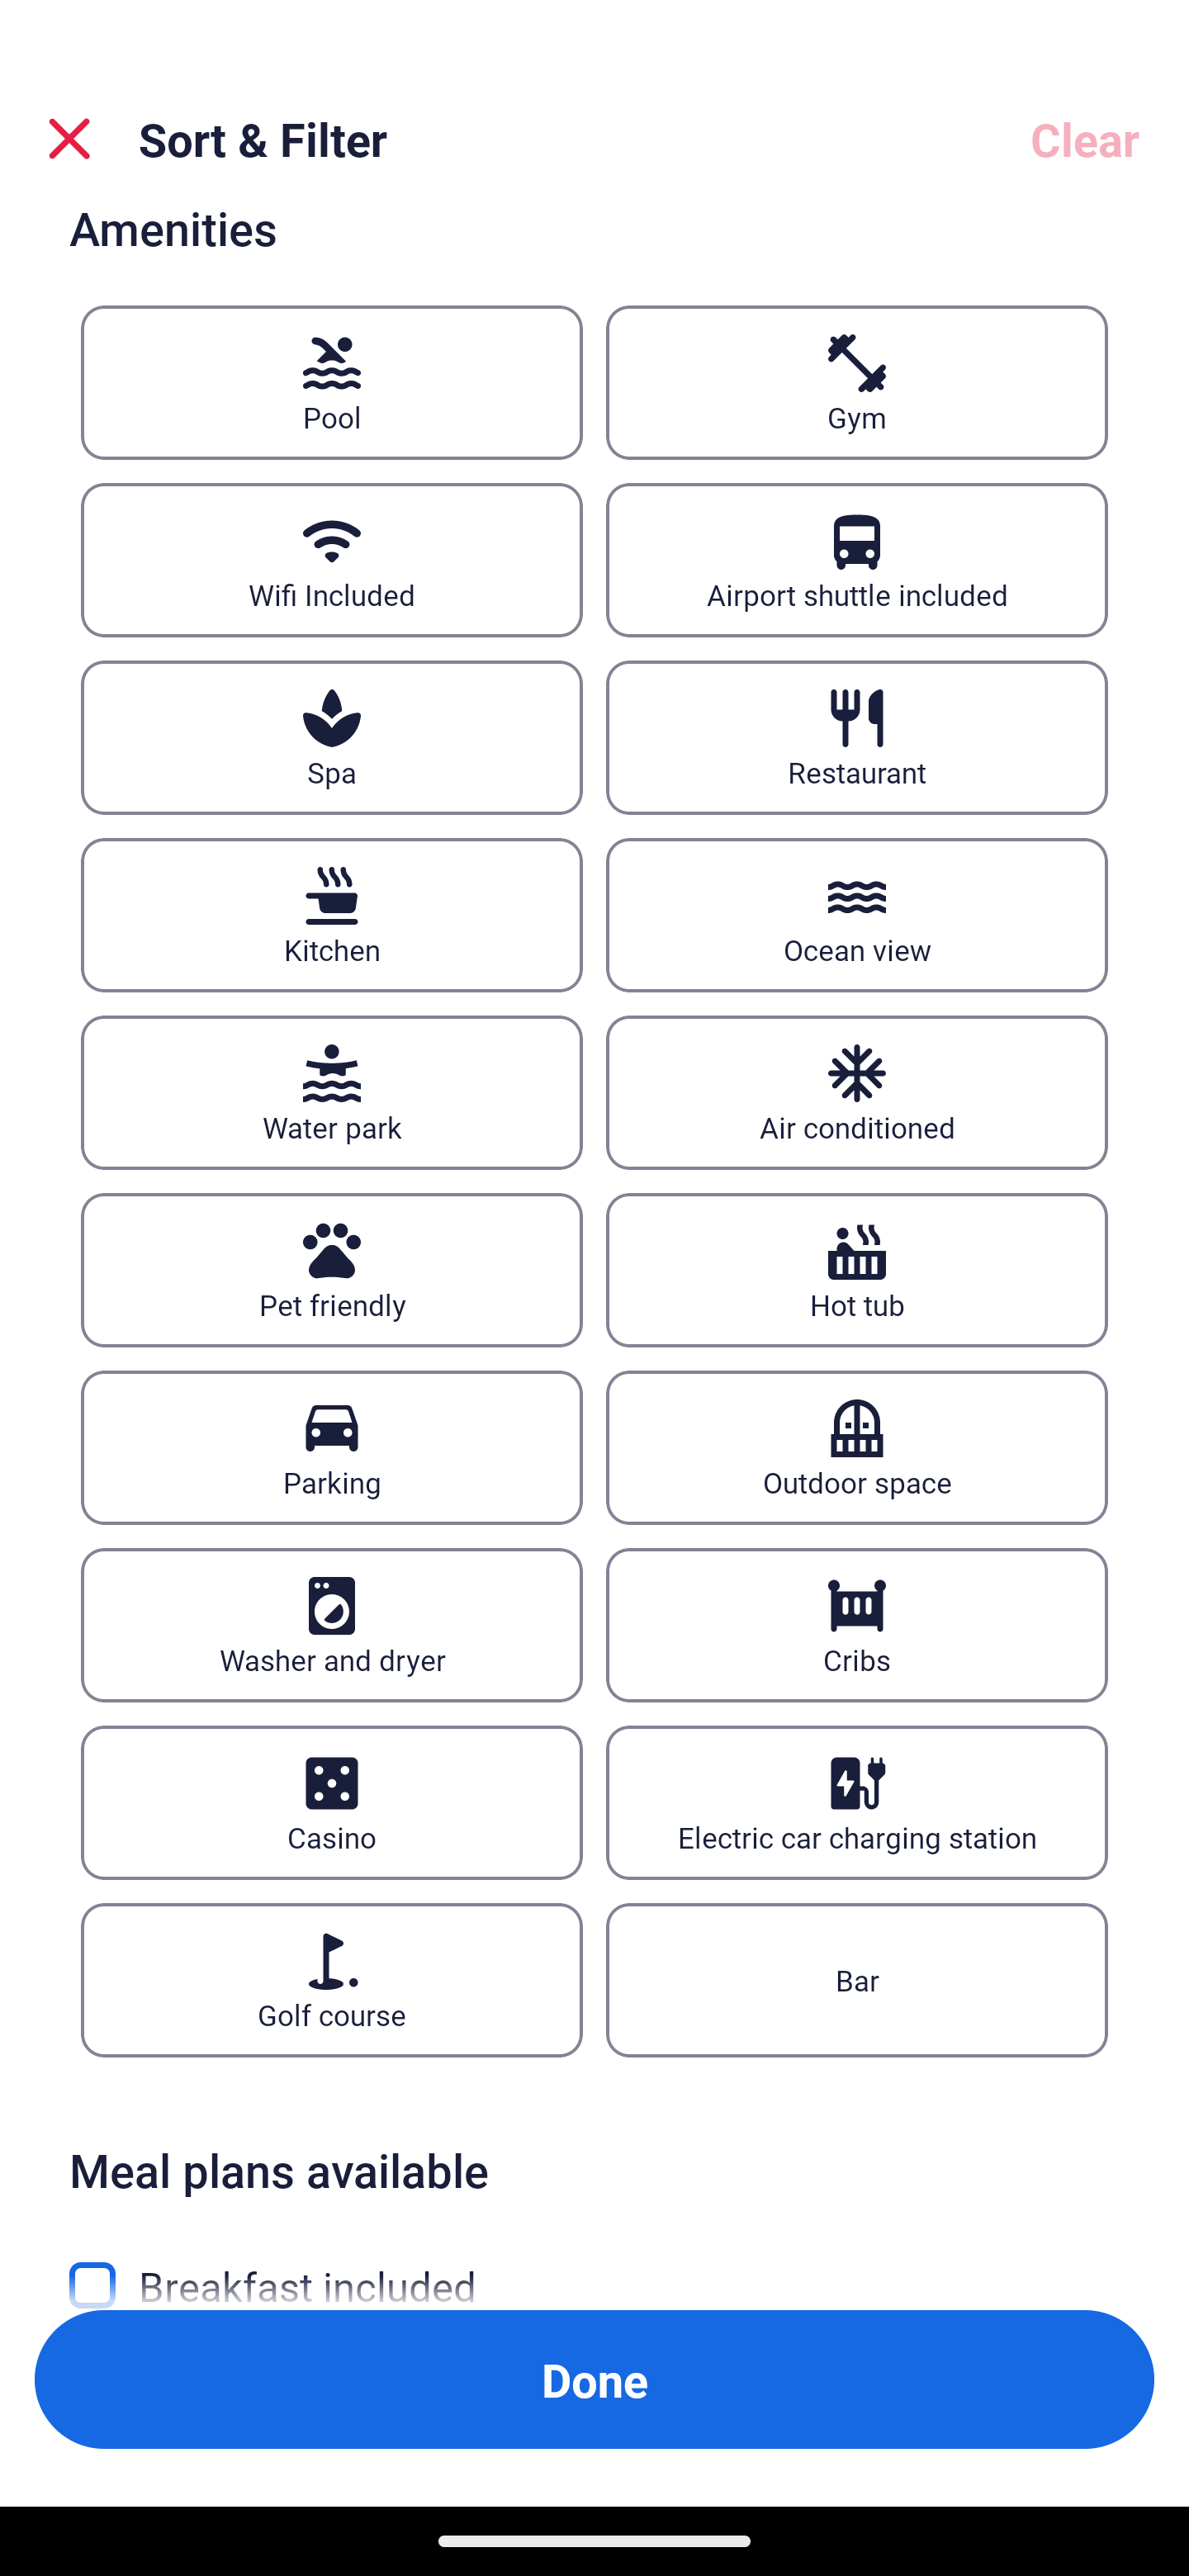  I want to click on Cribs, so click(857, 1625).